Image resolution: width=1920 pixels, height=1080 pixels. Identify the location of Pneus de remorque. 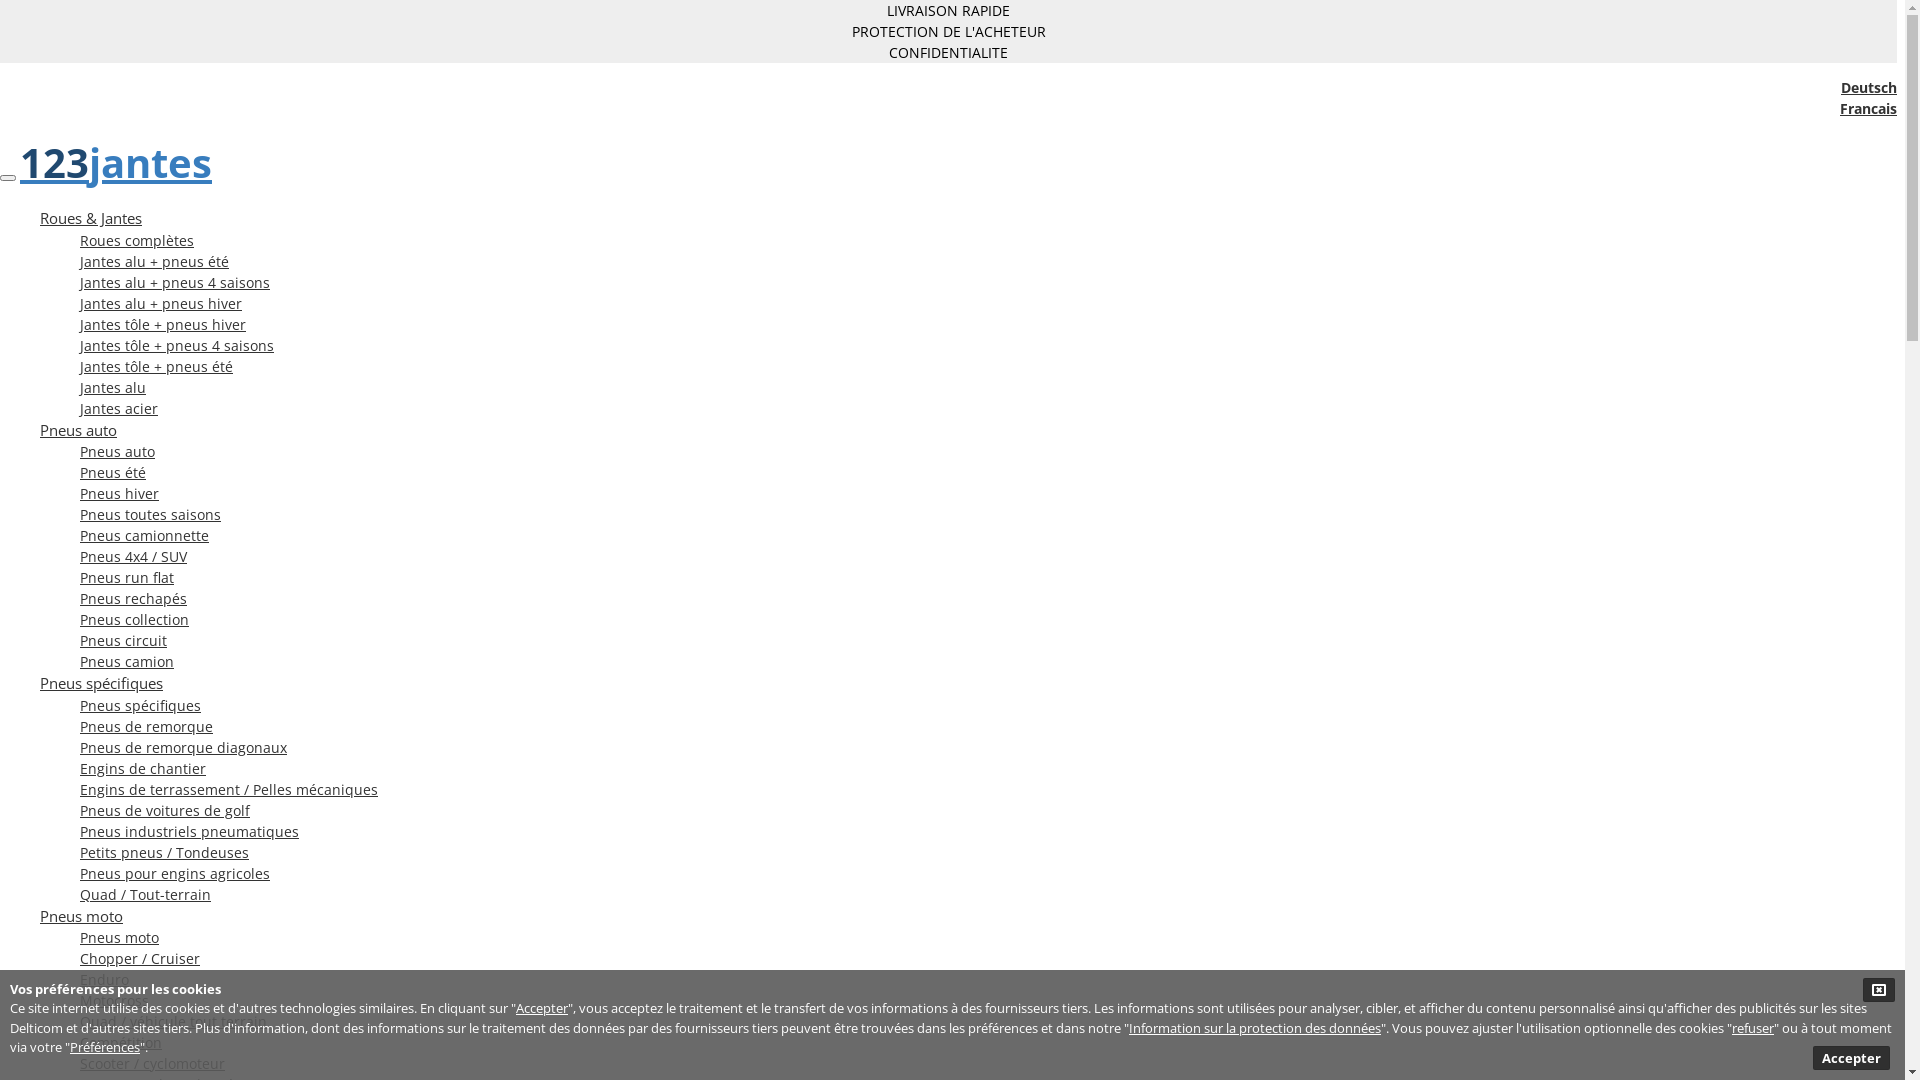
(146, 726).